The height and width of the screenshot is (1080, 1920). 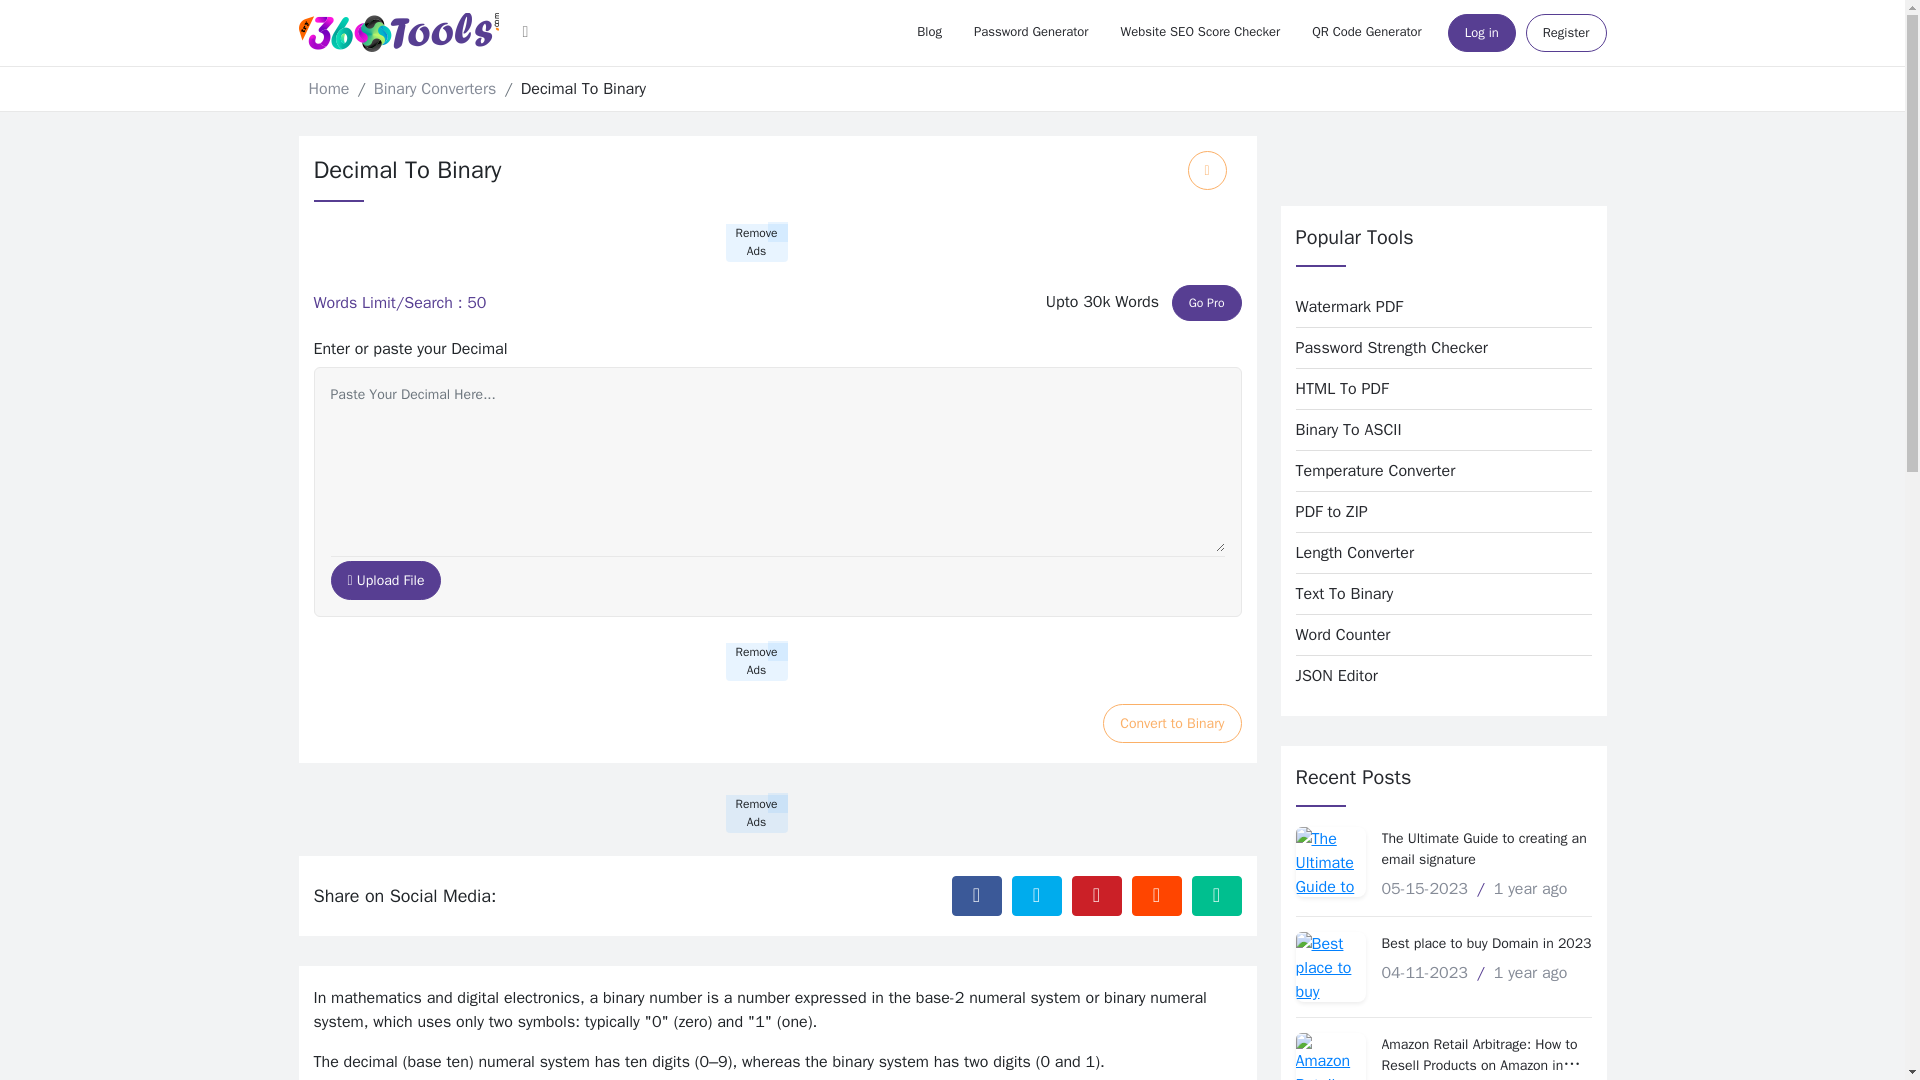 I want to click on Text To Binary, so click(x=1436, y=594).